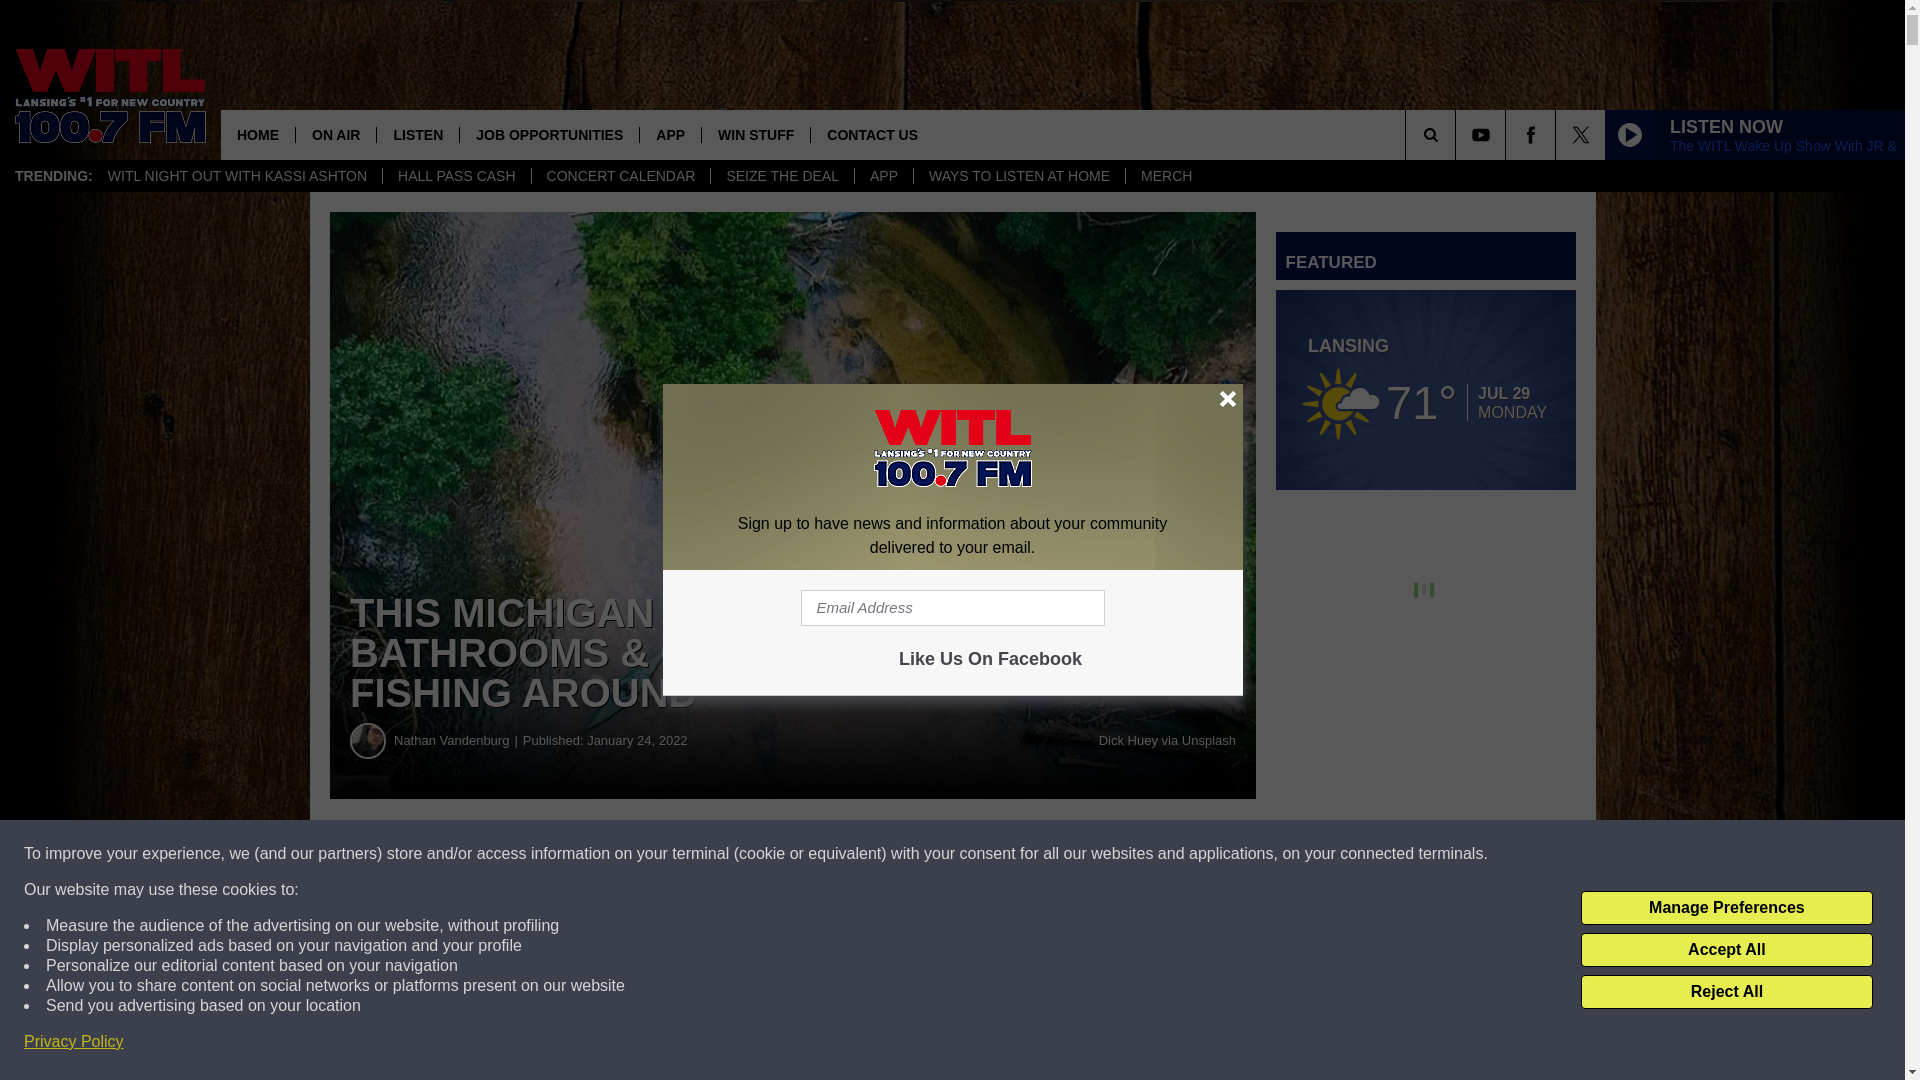 The height and width of the screenshot is (1080, 1920). I want to click on MERCH, so click(1166, 176).